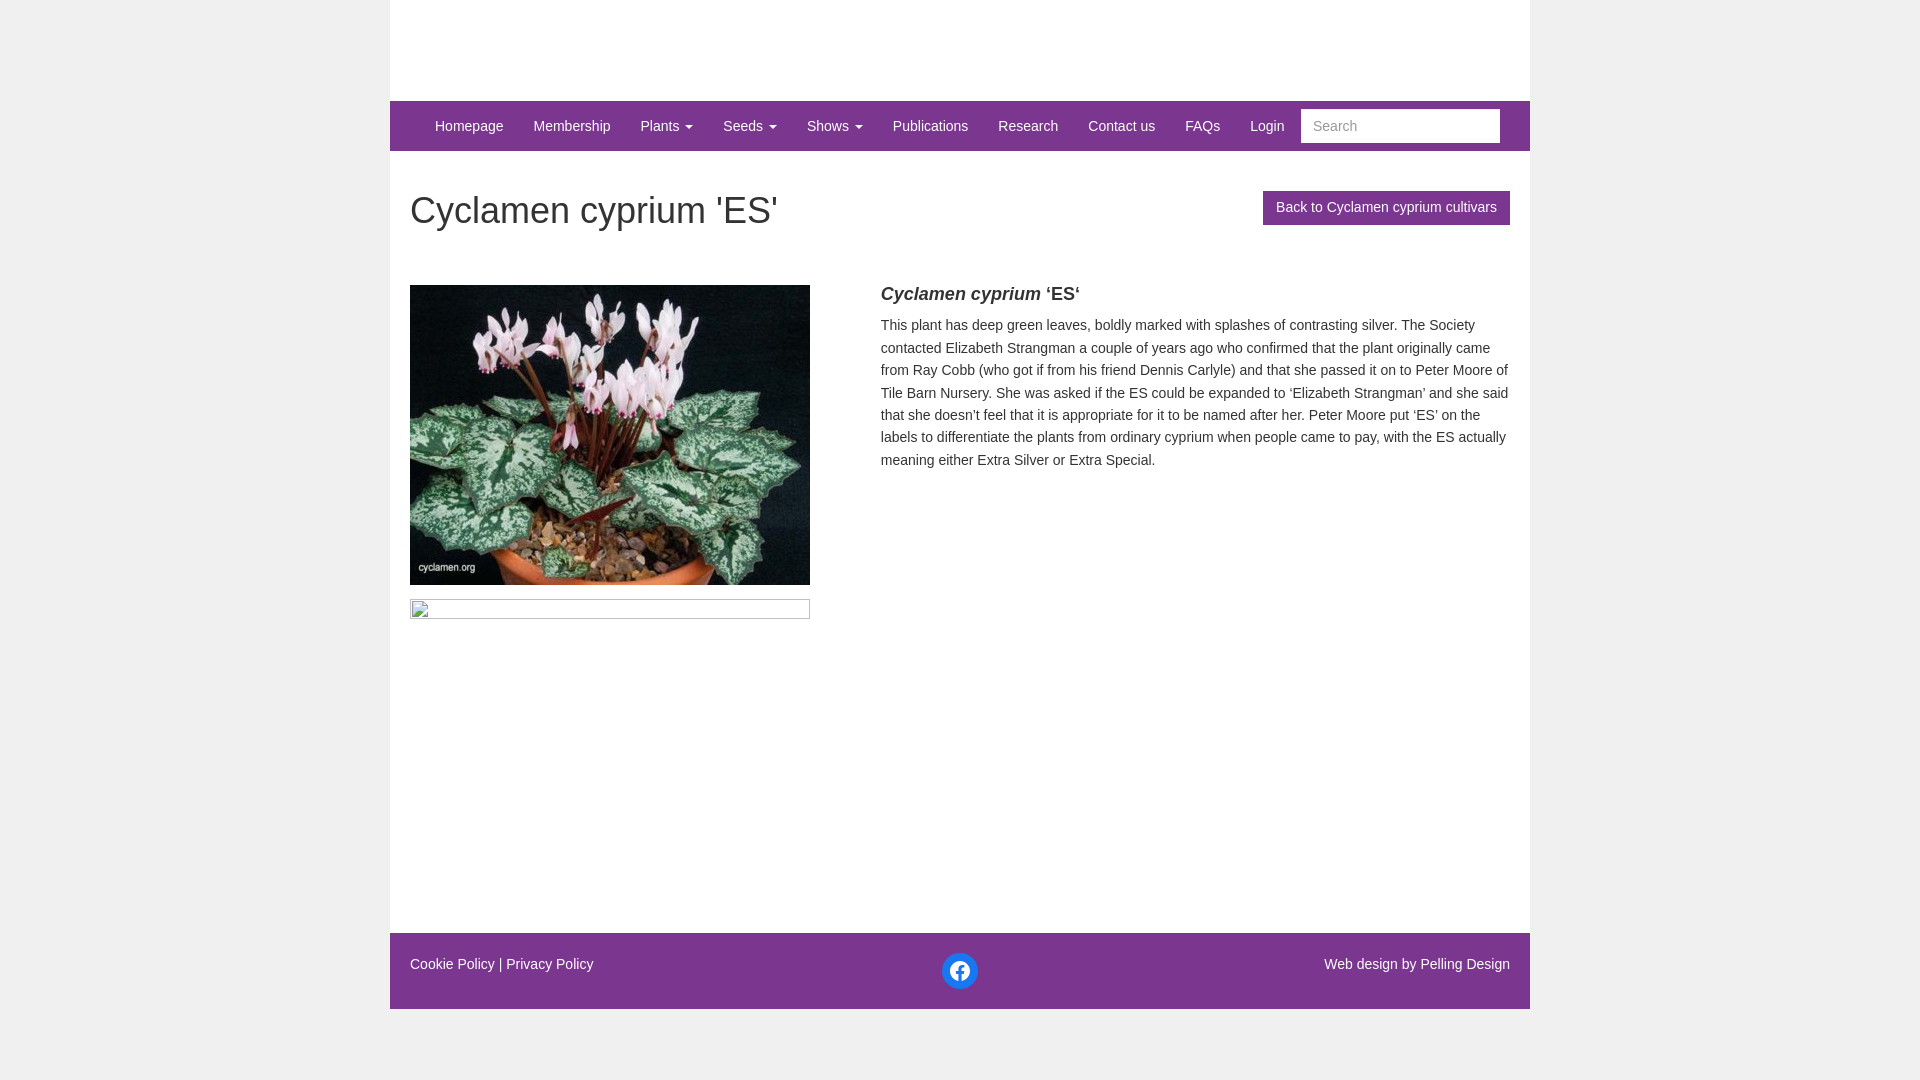  What do you see at coordinates (469, 126) in the screenshot?
I see `Homepage` at bounding box center [469, 126].